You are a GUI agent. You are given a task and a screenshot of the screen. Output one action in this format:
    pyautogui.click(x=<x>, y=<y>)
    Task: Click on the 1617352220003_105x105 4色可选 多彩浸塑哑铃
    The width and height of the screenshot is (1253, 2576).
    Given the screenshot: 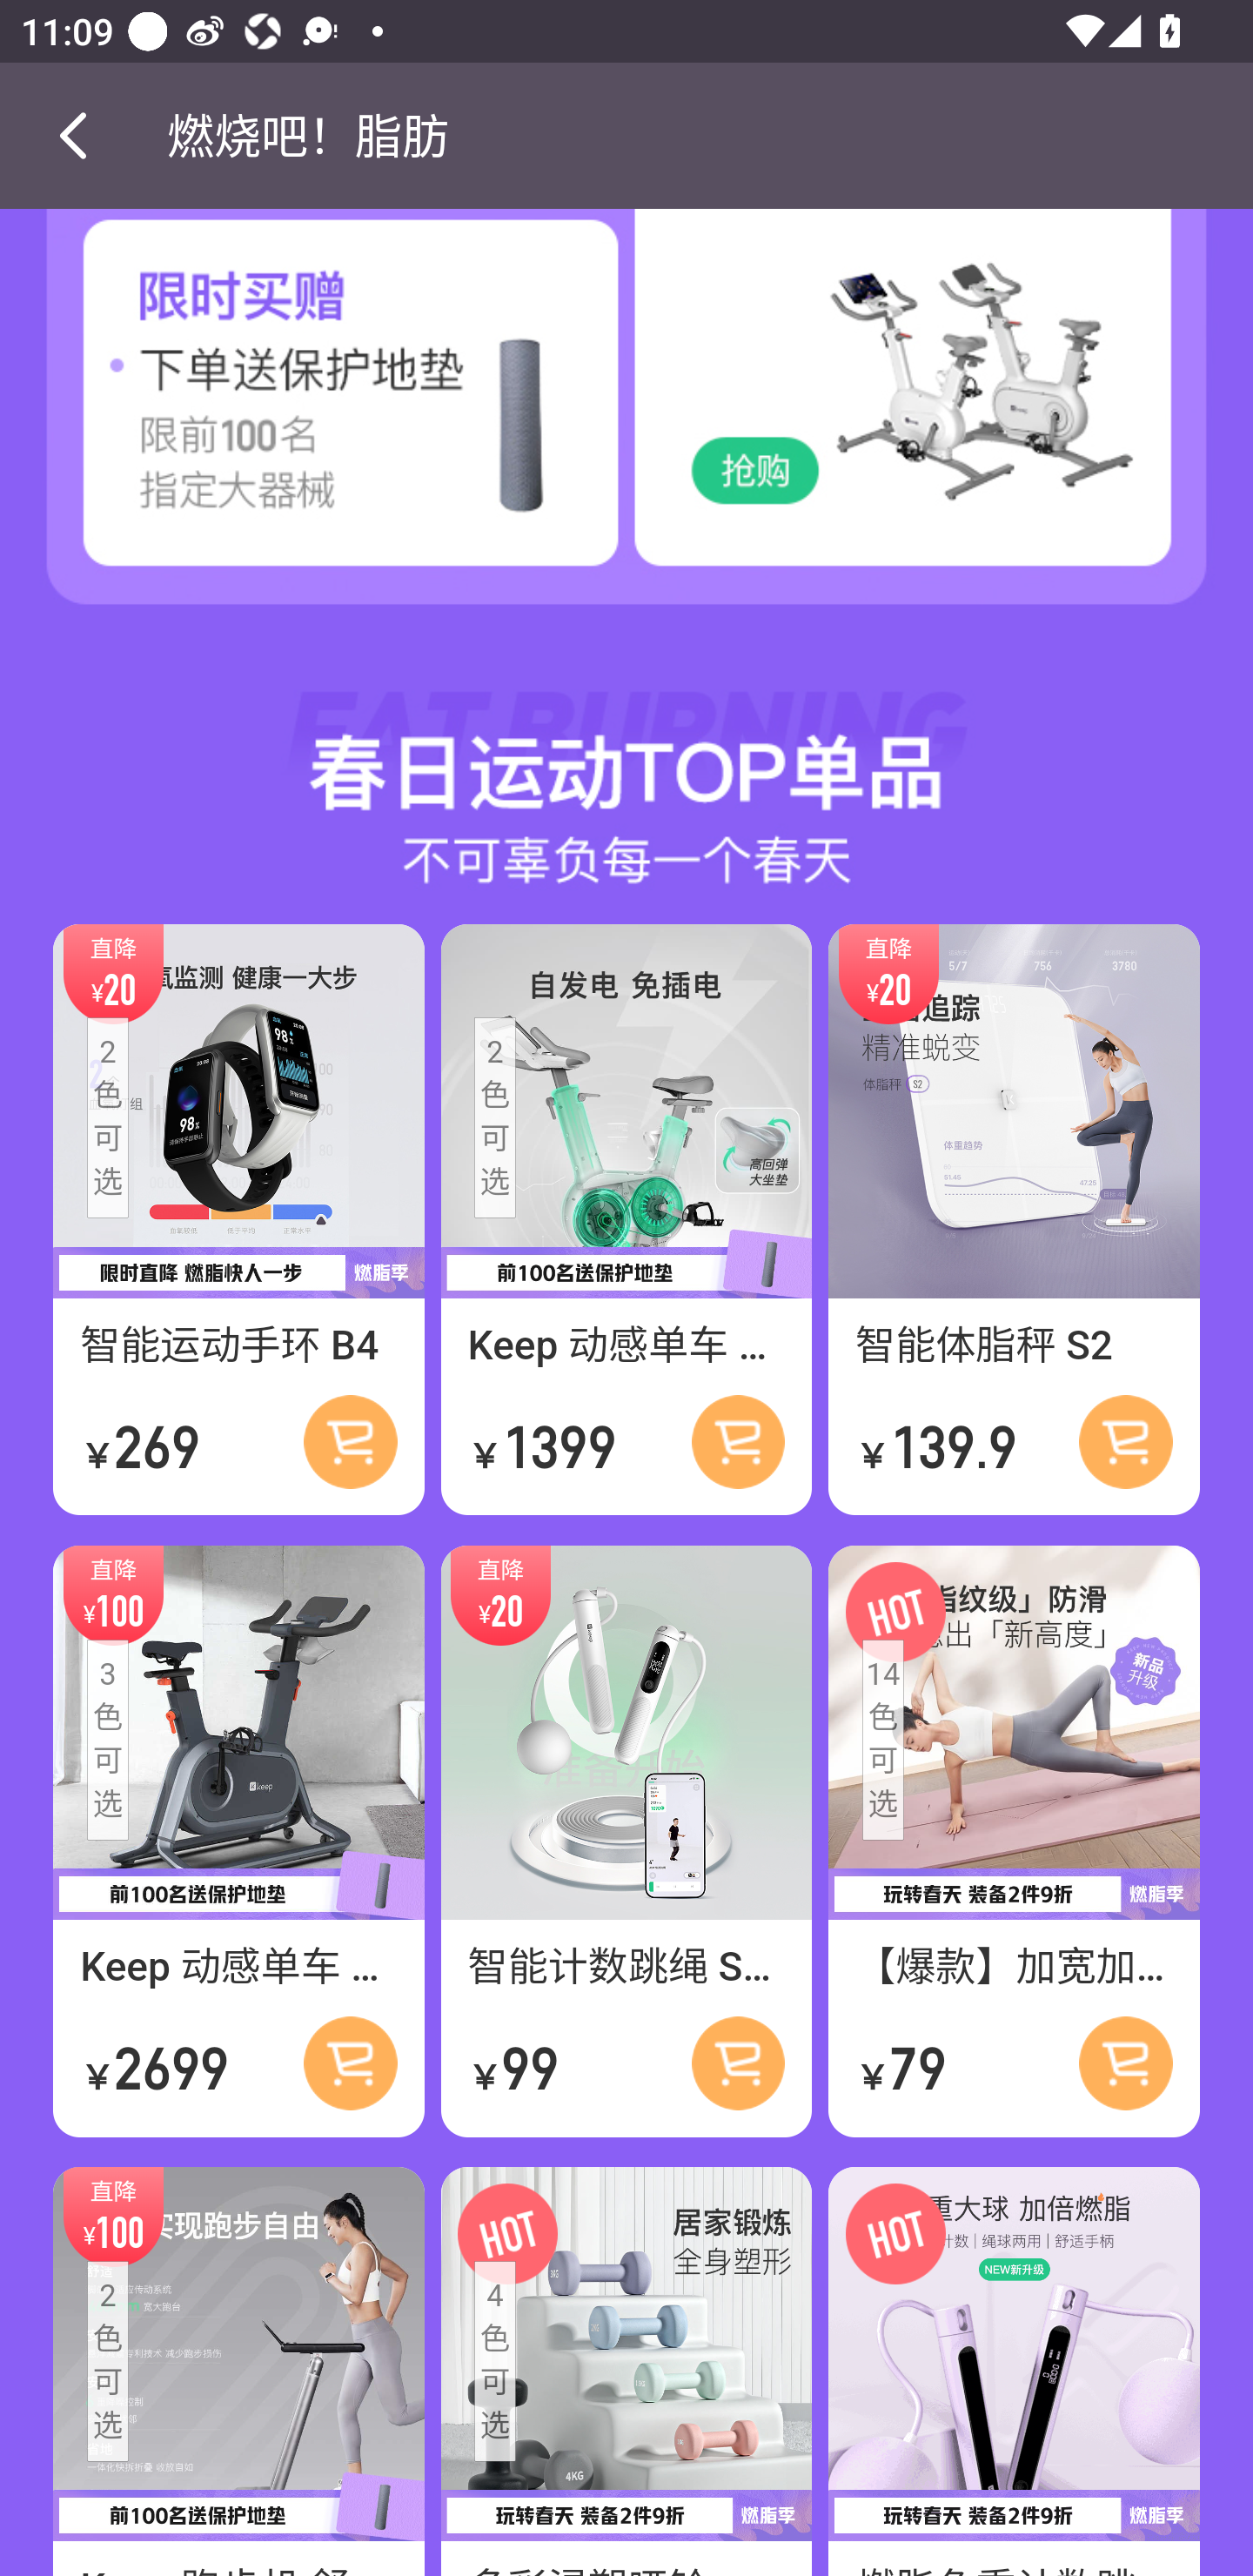 What is the action you would take?
    pyautogui.click(x=626, y=2371)
    